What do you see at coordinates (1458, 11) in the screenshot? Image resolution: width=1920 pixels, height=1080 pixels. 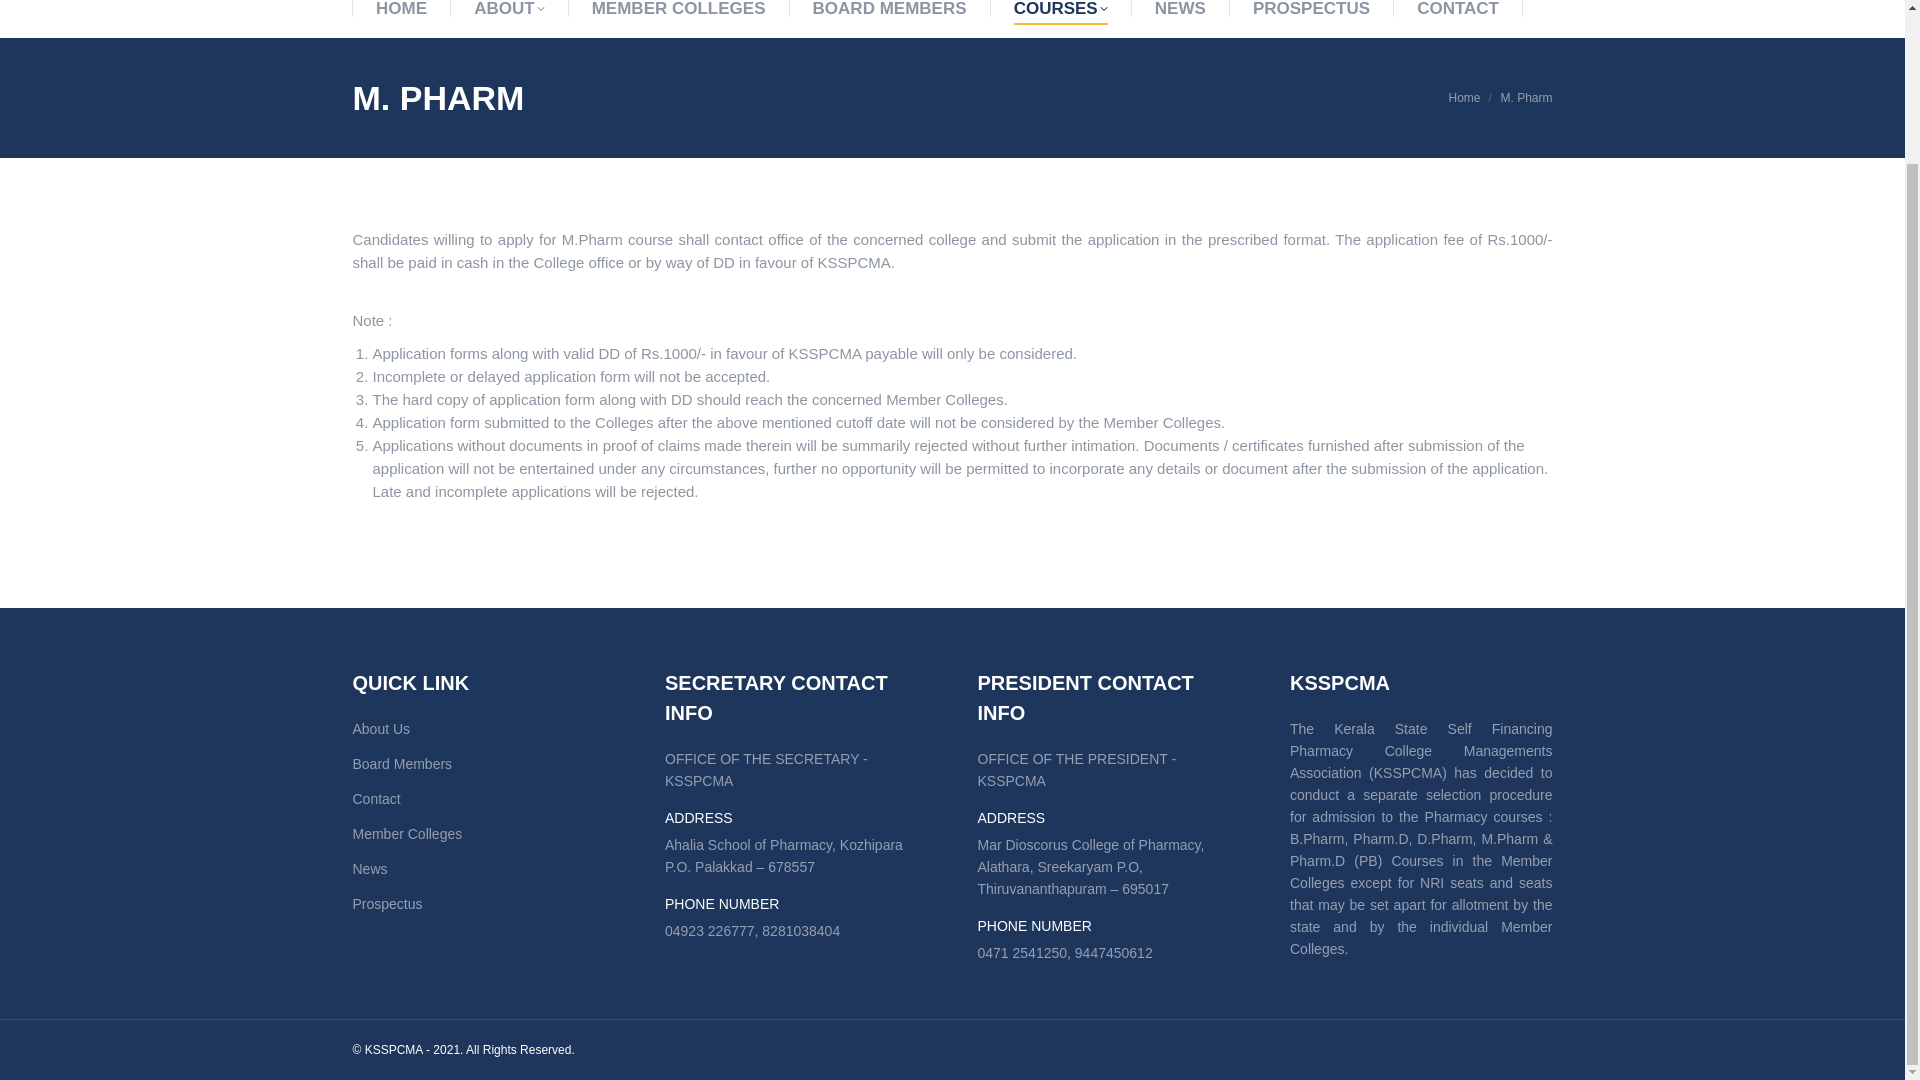 I see `CONTACT` at bounding box center [1458, 11].